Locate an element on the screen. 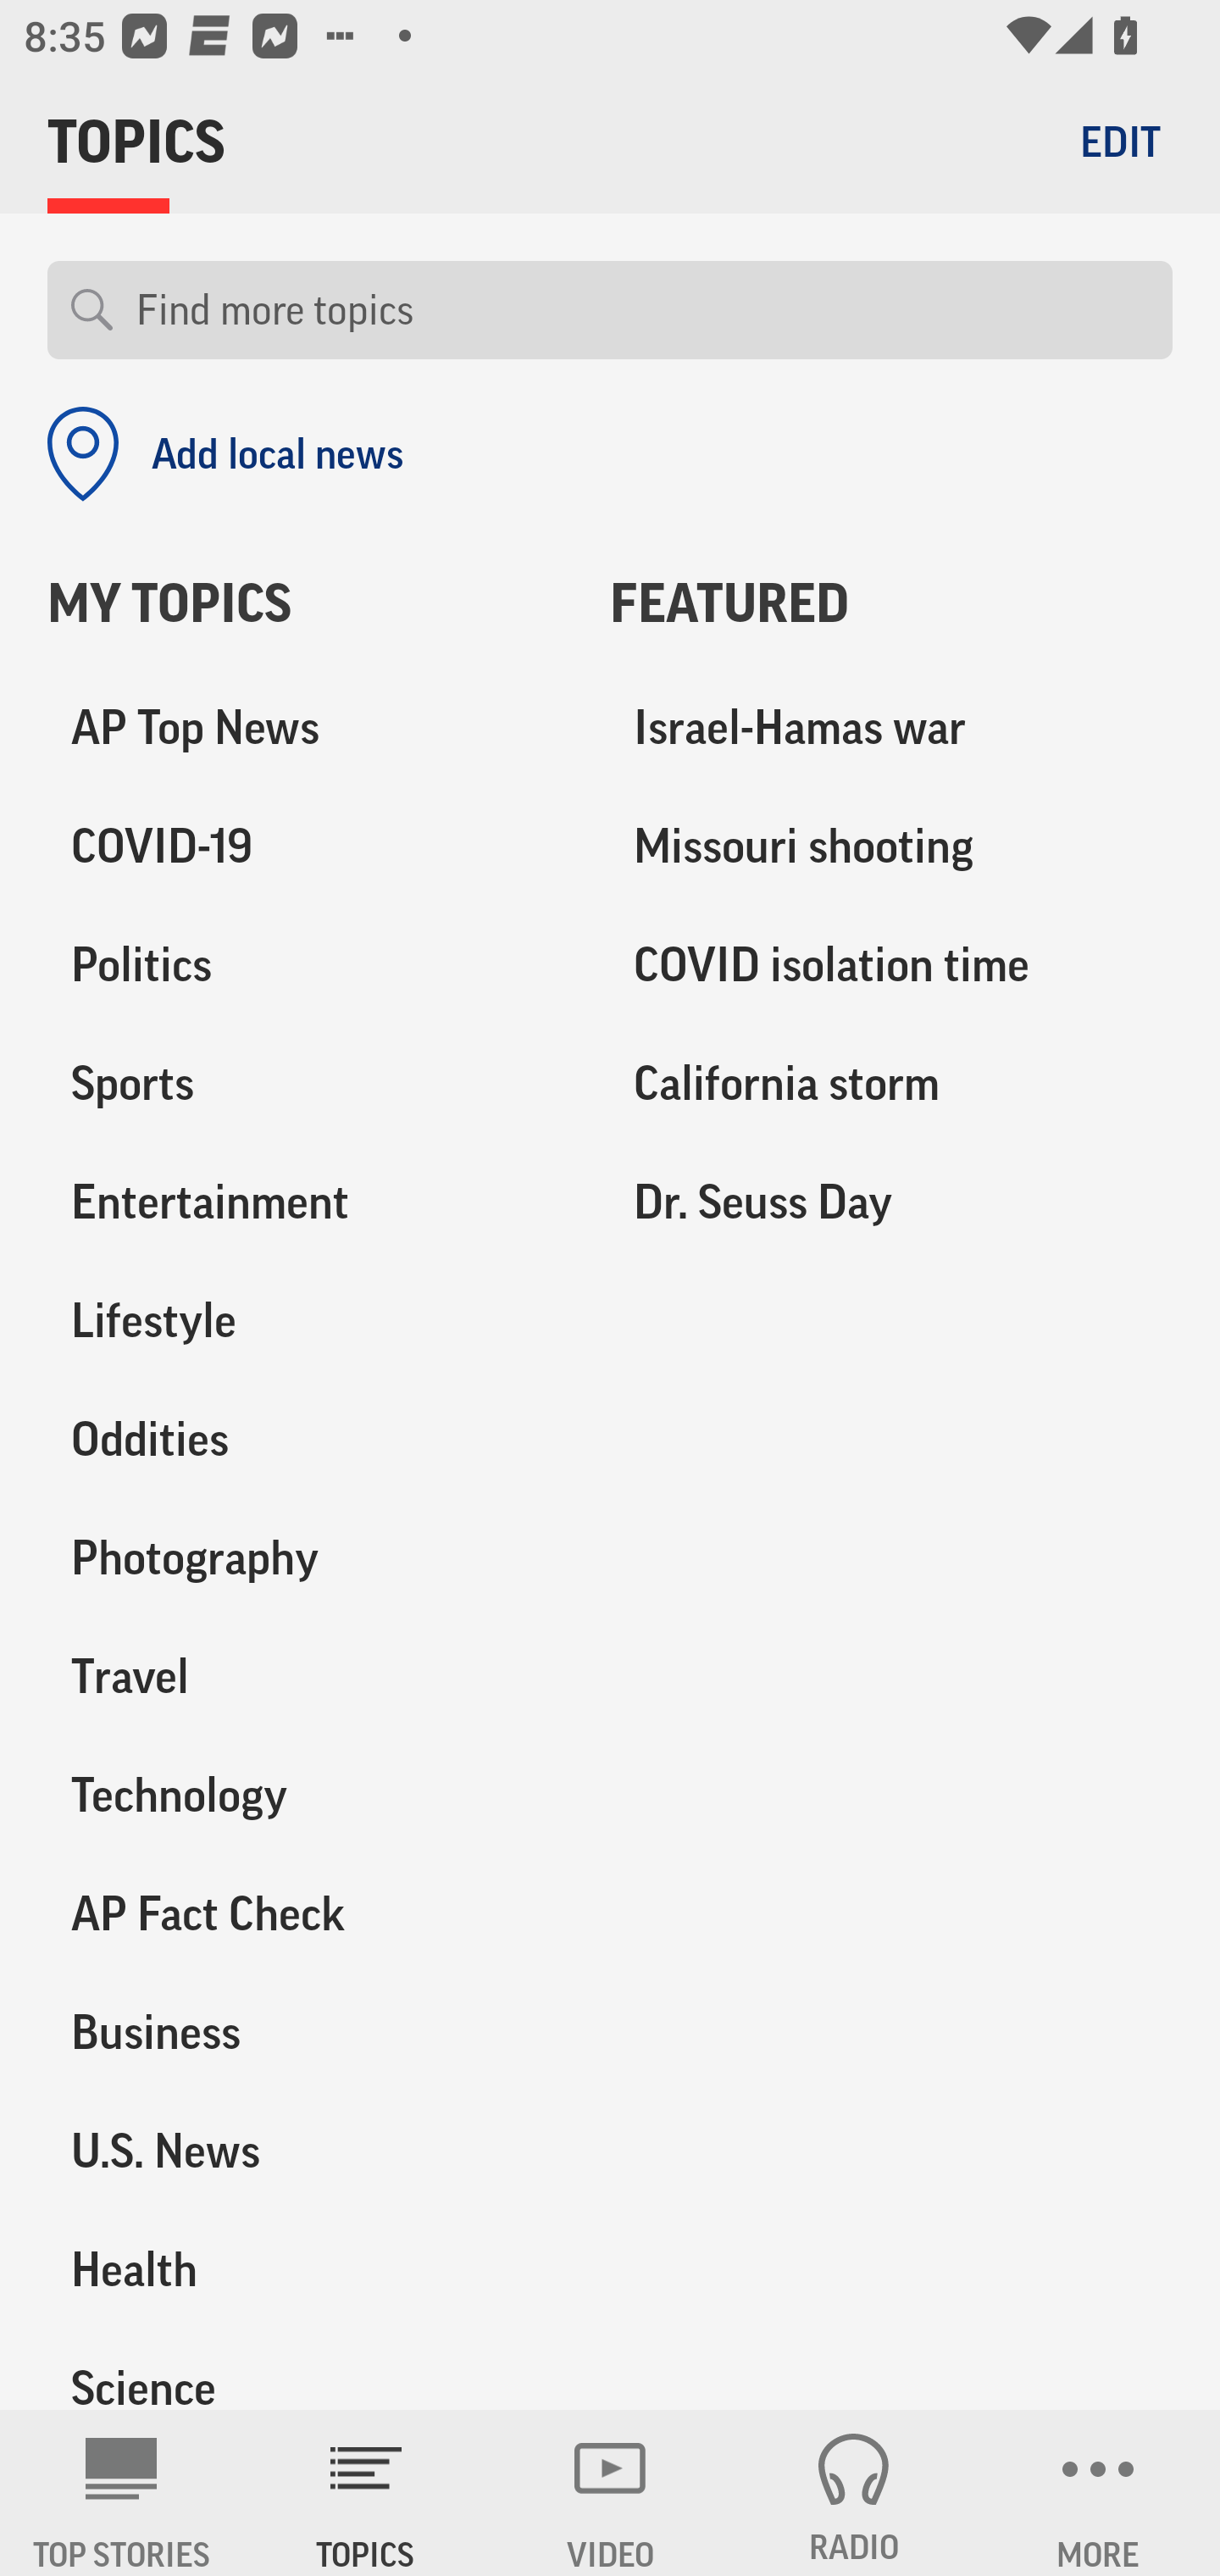  Israel-Hamas war is located at coordinates (891, 729).